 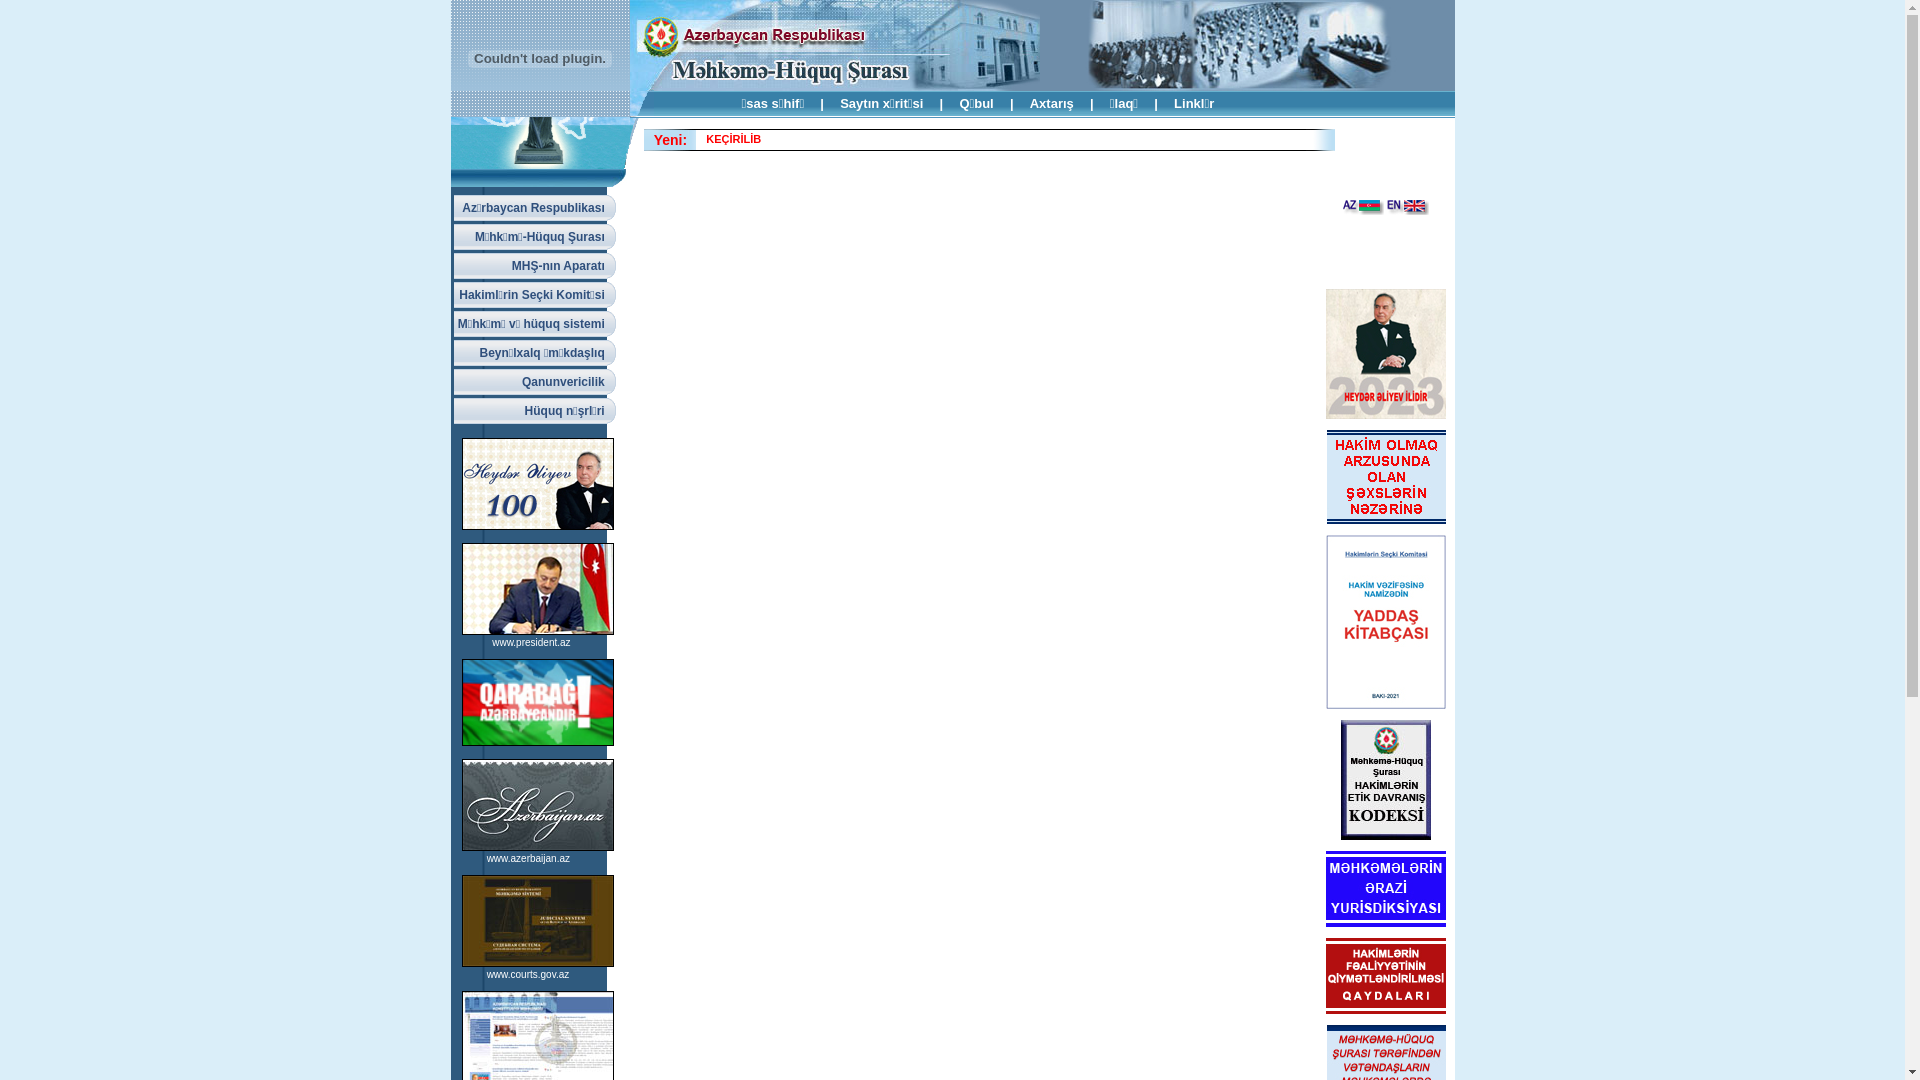 What do you see at coordinates (528, 974) in the screenshot?
I see `www.courts.gov.az` at bounding box center [528, 974].